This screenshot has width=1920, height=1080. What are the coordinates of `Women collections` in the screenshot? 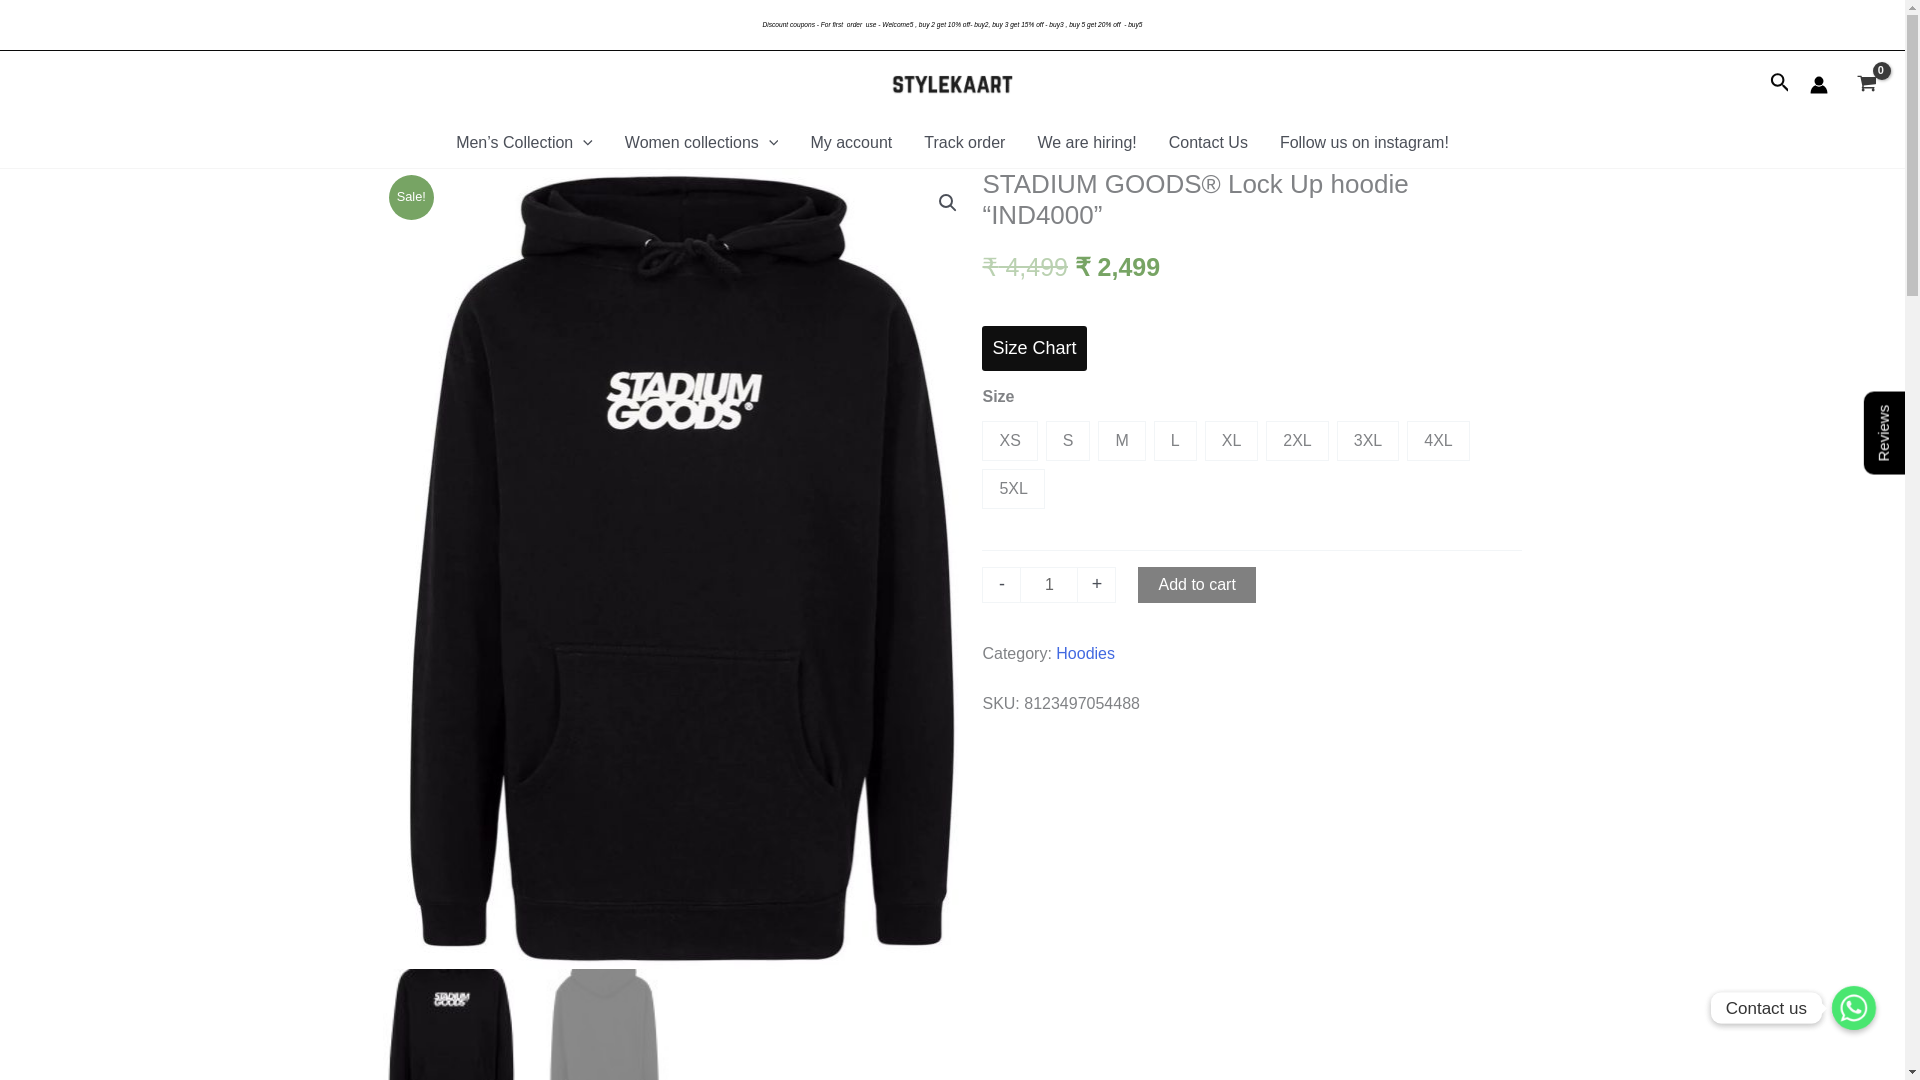 It's located at (701, 142).